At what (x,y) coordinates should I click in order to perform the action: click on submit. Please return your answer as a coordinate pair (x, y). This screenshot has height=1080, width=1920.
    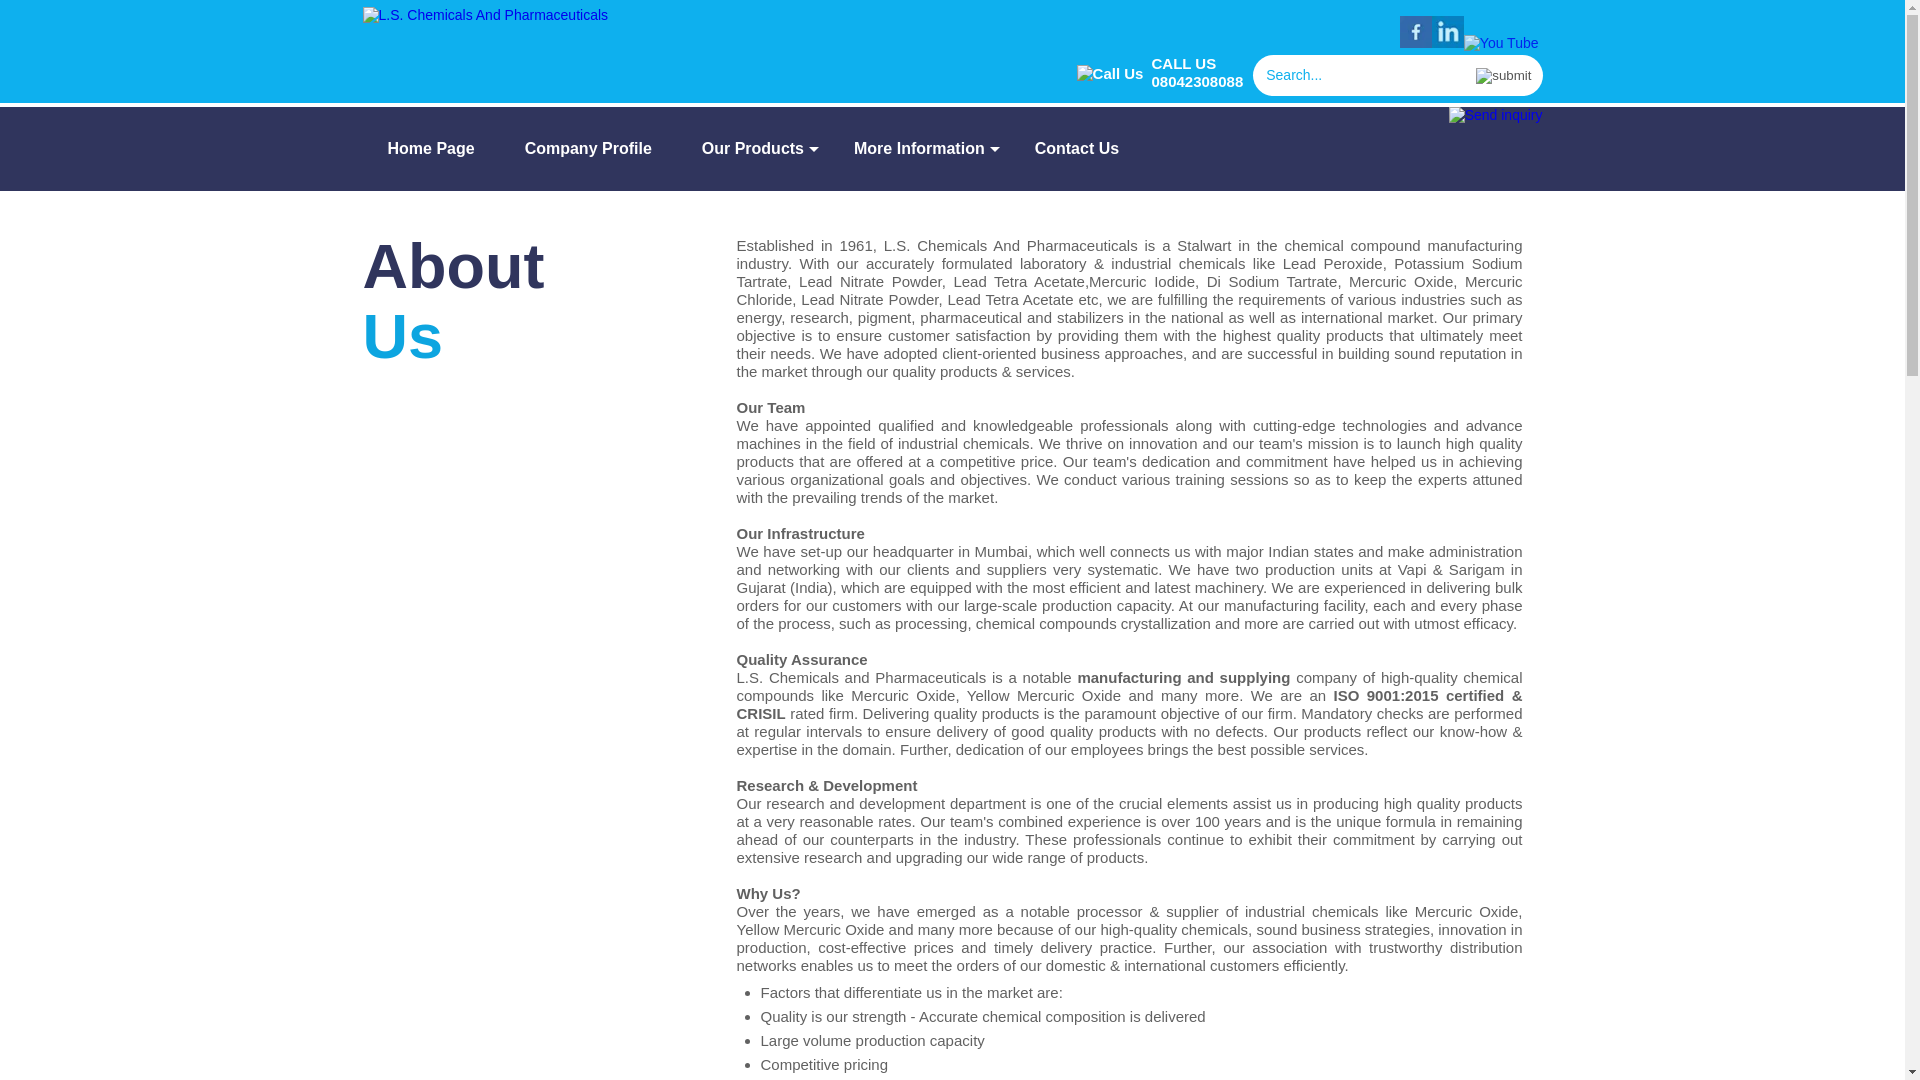
    Looking at the image, I should click on (1503, 76).